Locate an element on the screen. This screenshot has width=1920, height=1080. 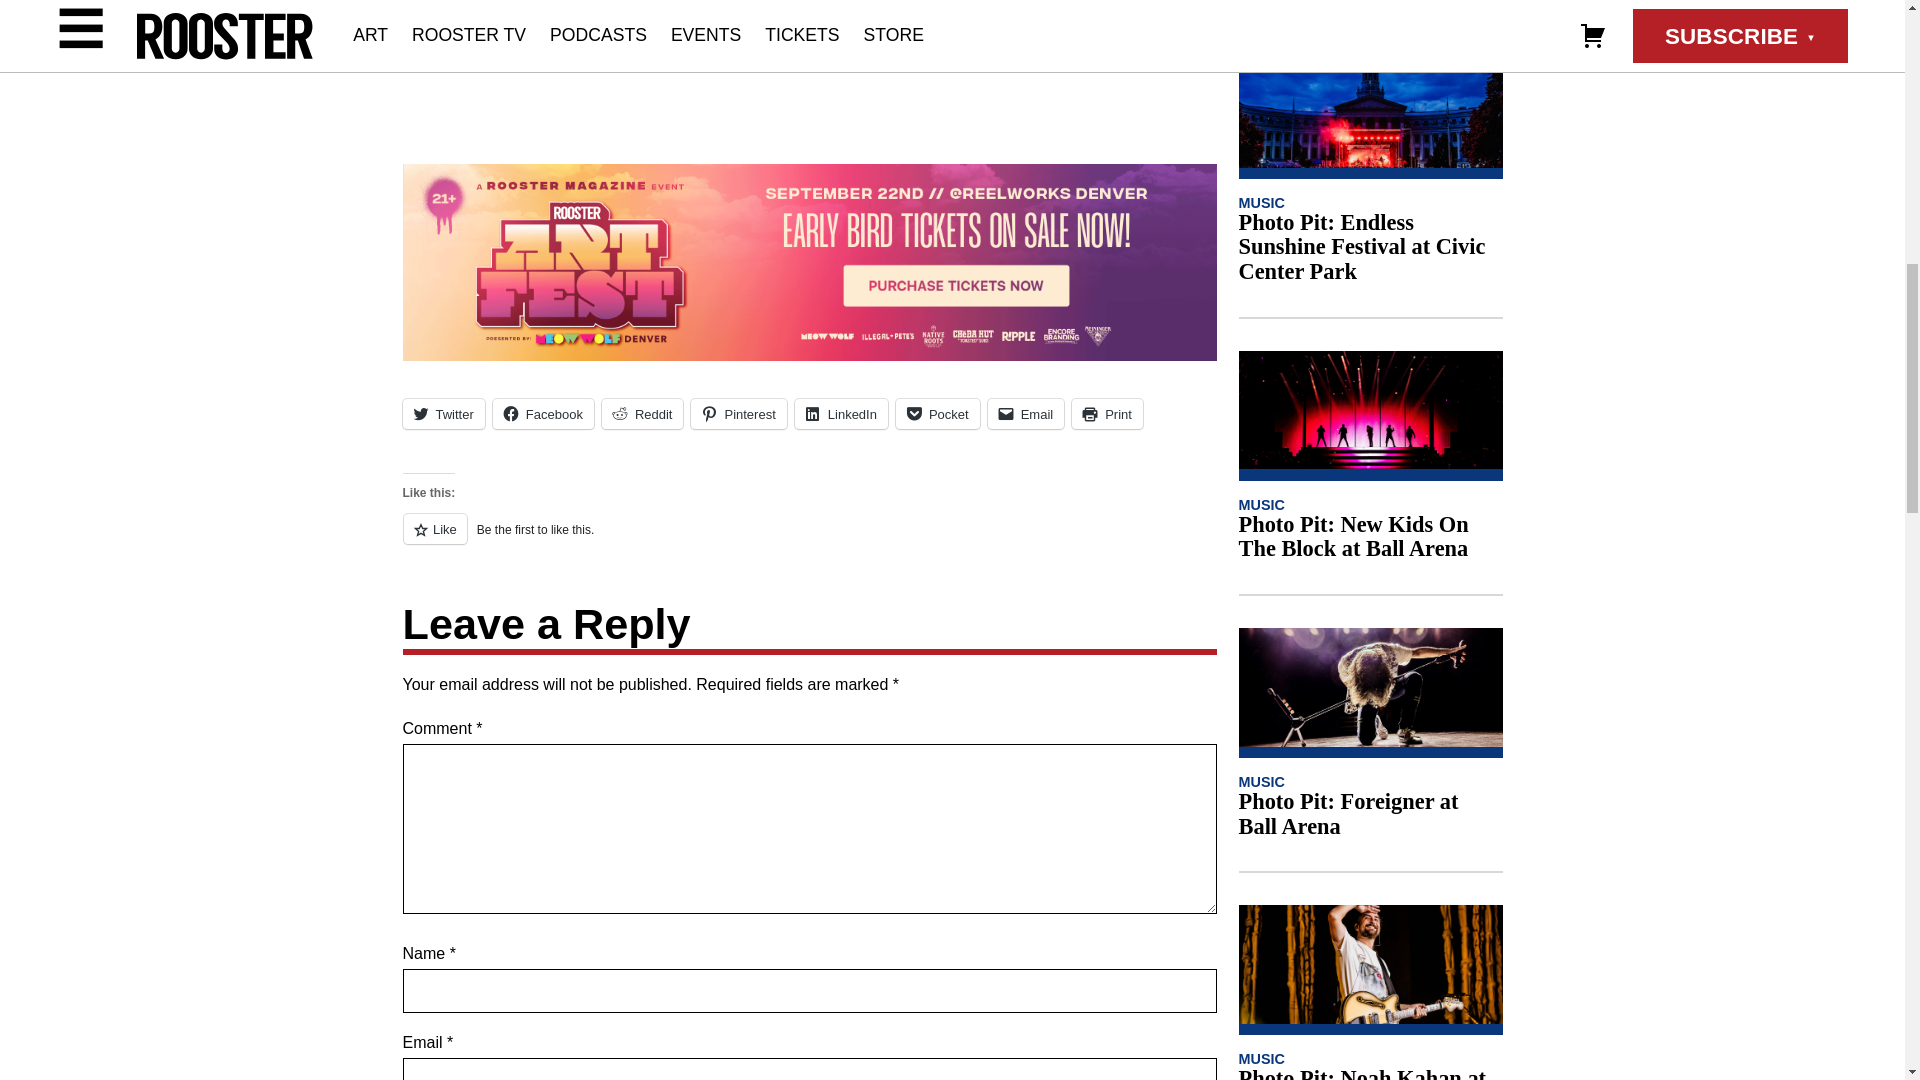
Click to email a link to a friend is located at coordinates (1026, 413).